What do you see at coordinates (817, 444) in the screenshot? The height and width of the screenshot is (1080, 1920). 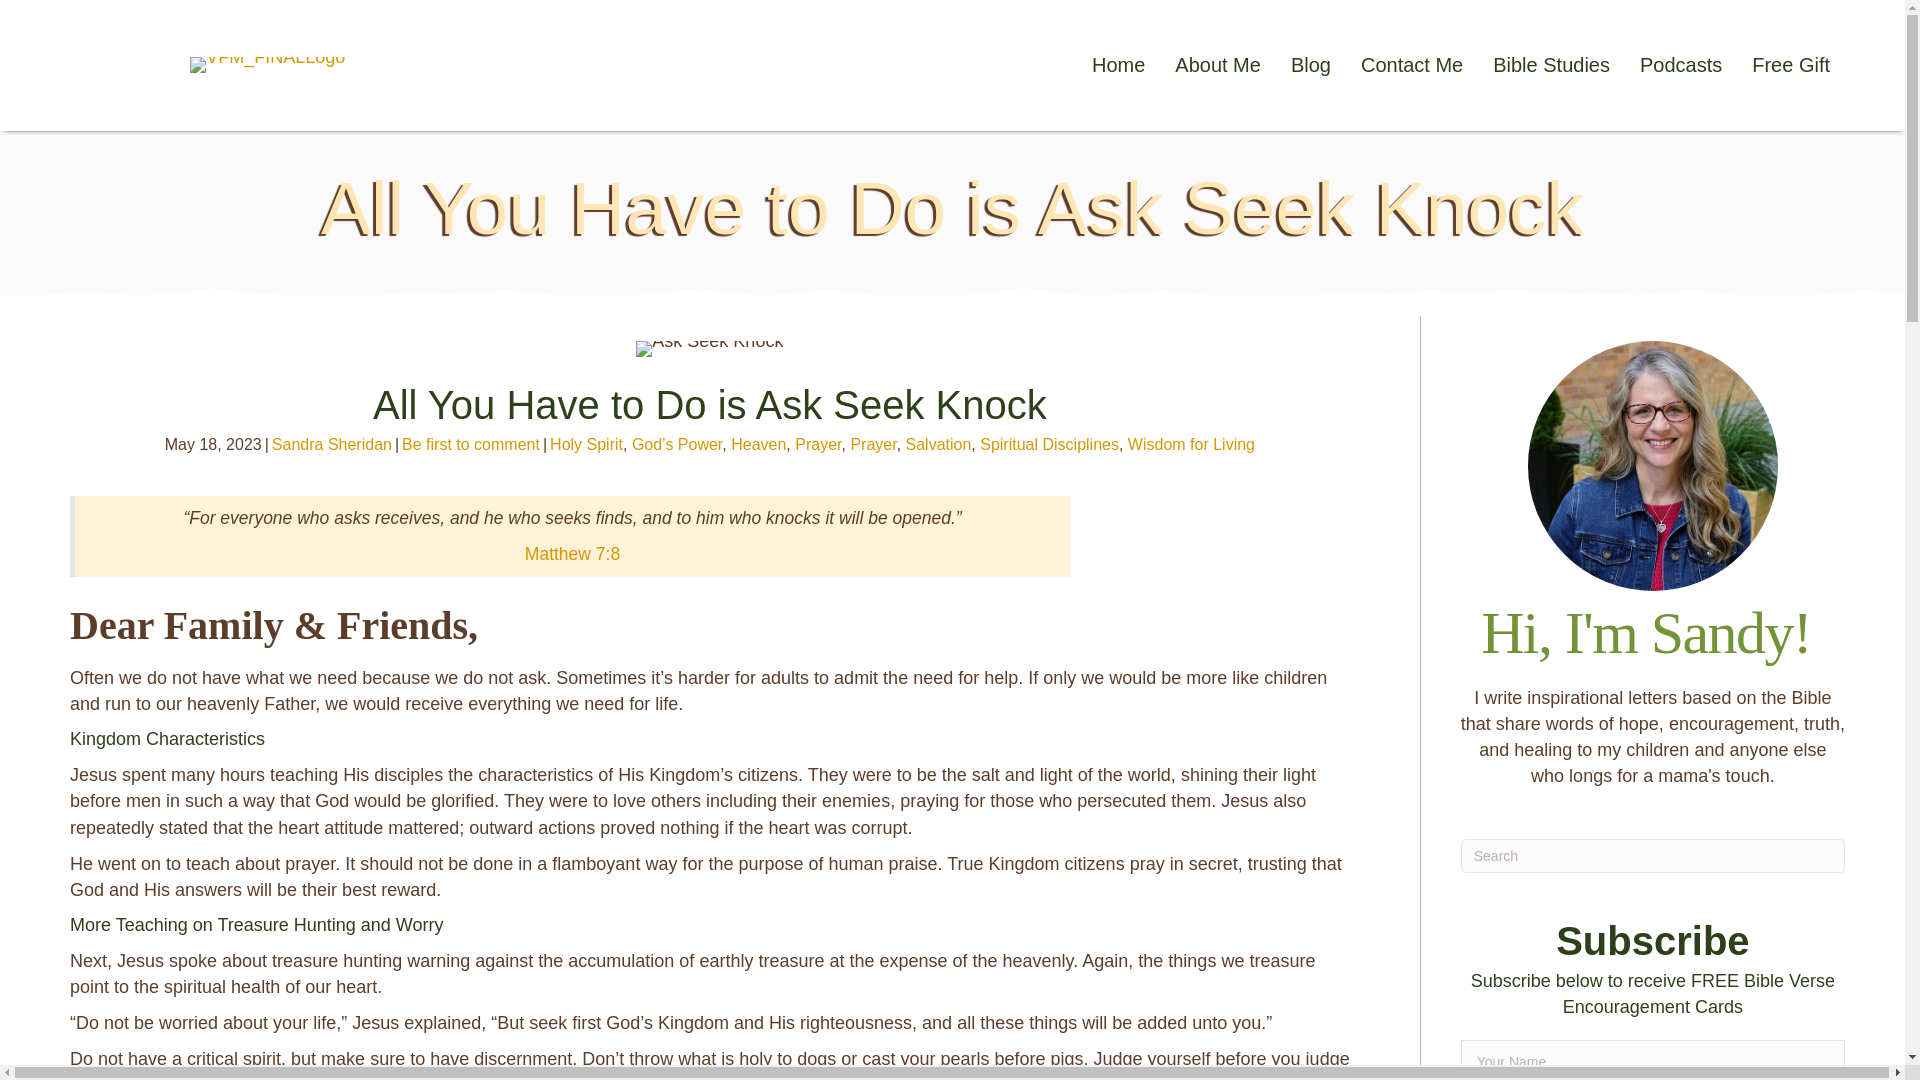 I see `Prayer` at bounding box center [817, 444].